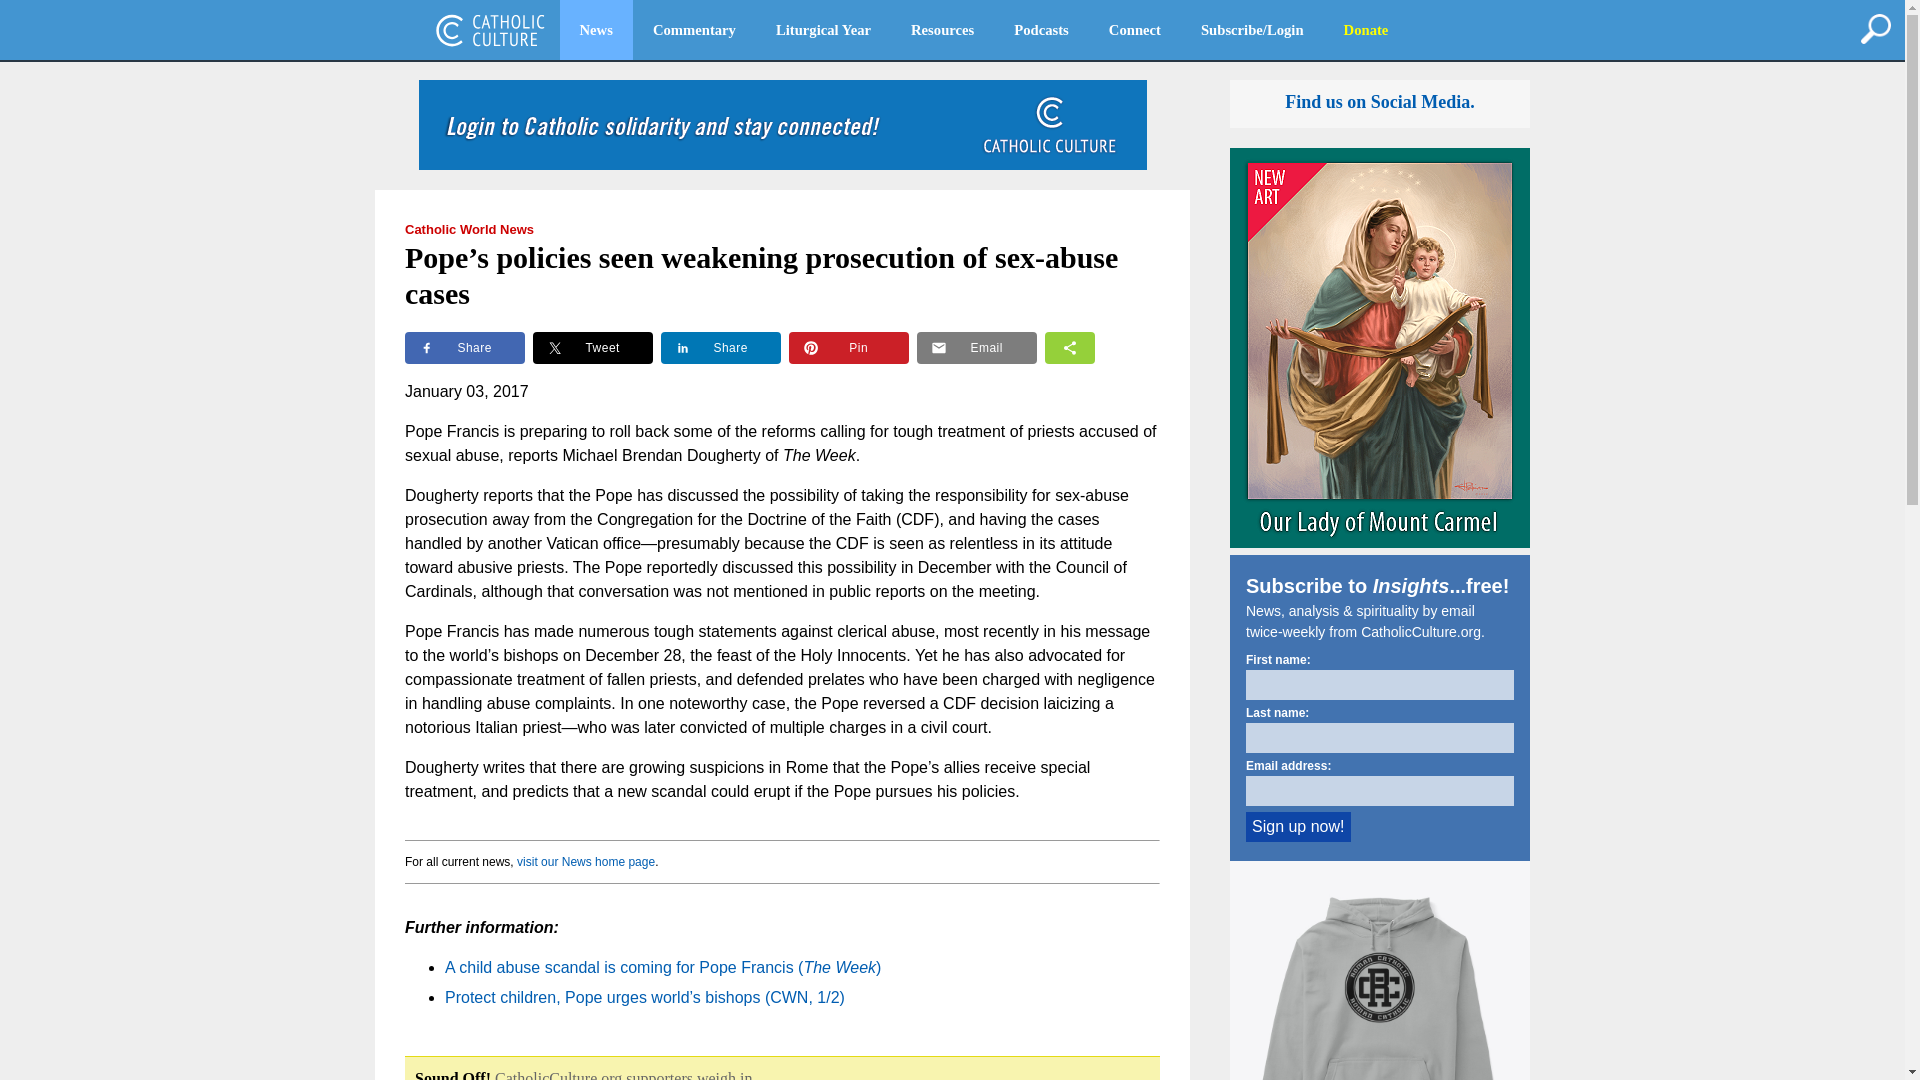 The width and height of the screenshot is (1920, 1080). Describe the element at coordinates (694, 30) in the screenshot. I see `Commentary` at that location.